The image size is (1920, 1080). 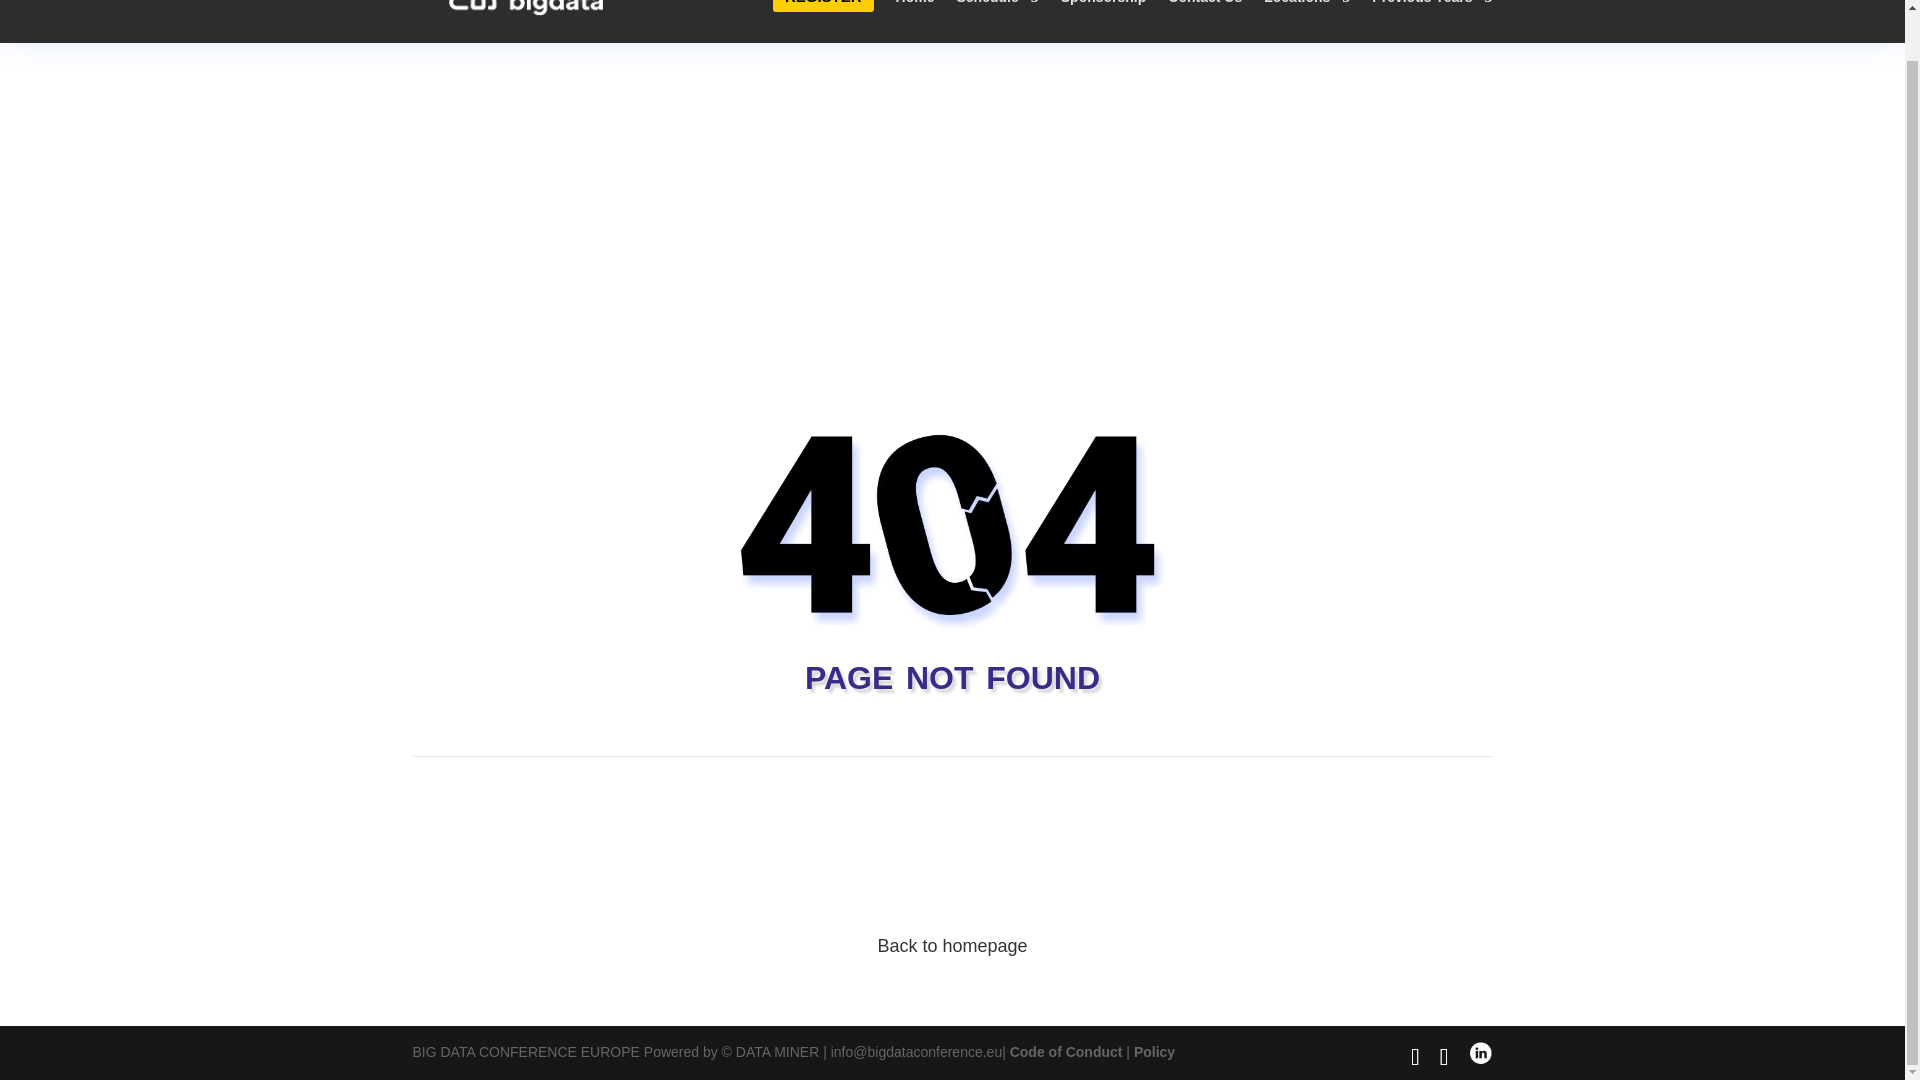 I want to click on Back to homepage, so click(x=952, y=946).